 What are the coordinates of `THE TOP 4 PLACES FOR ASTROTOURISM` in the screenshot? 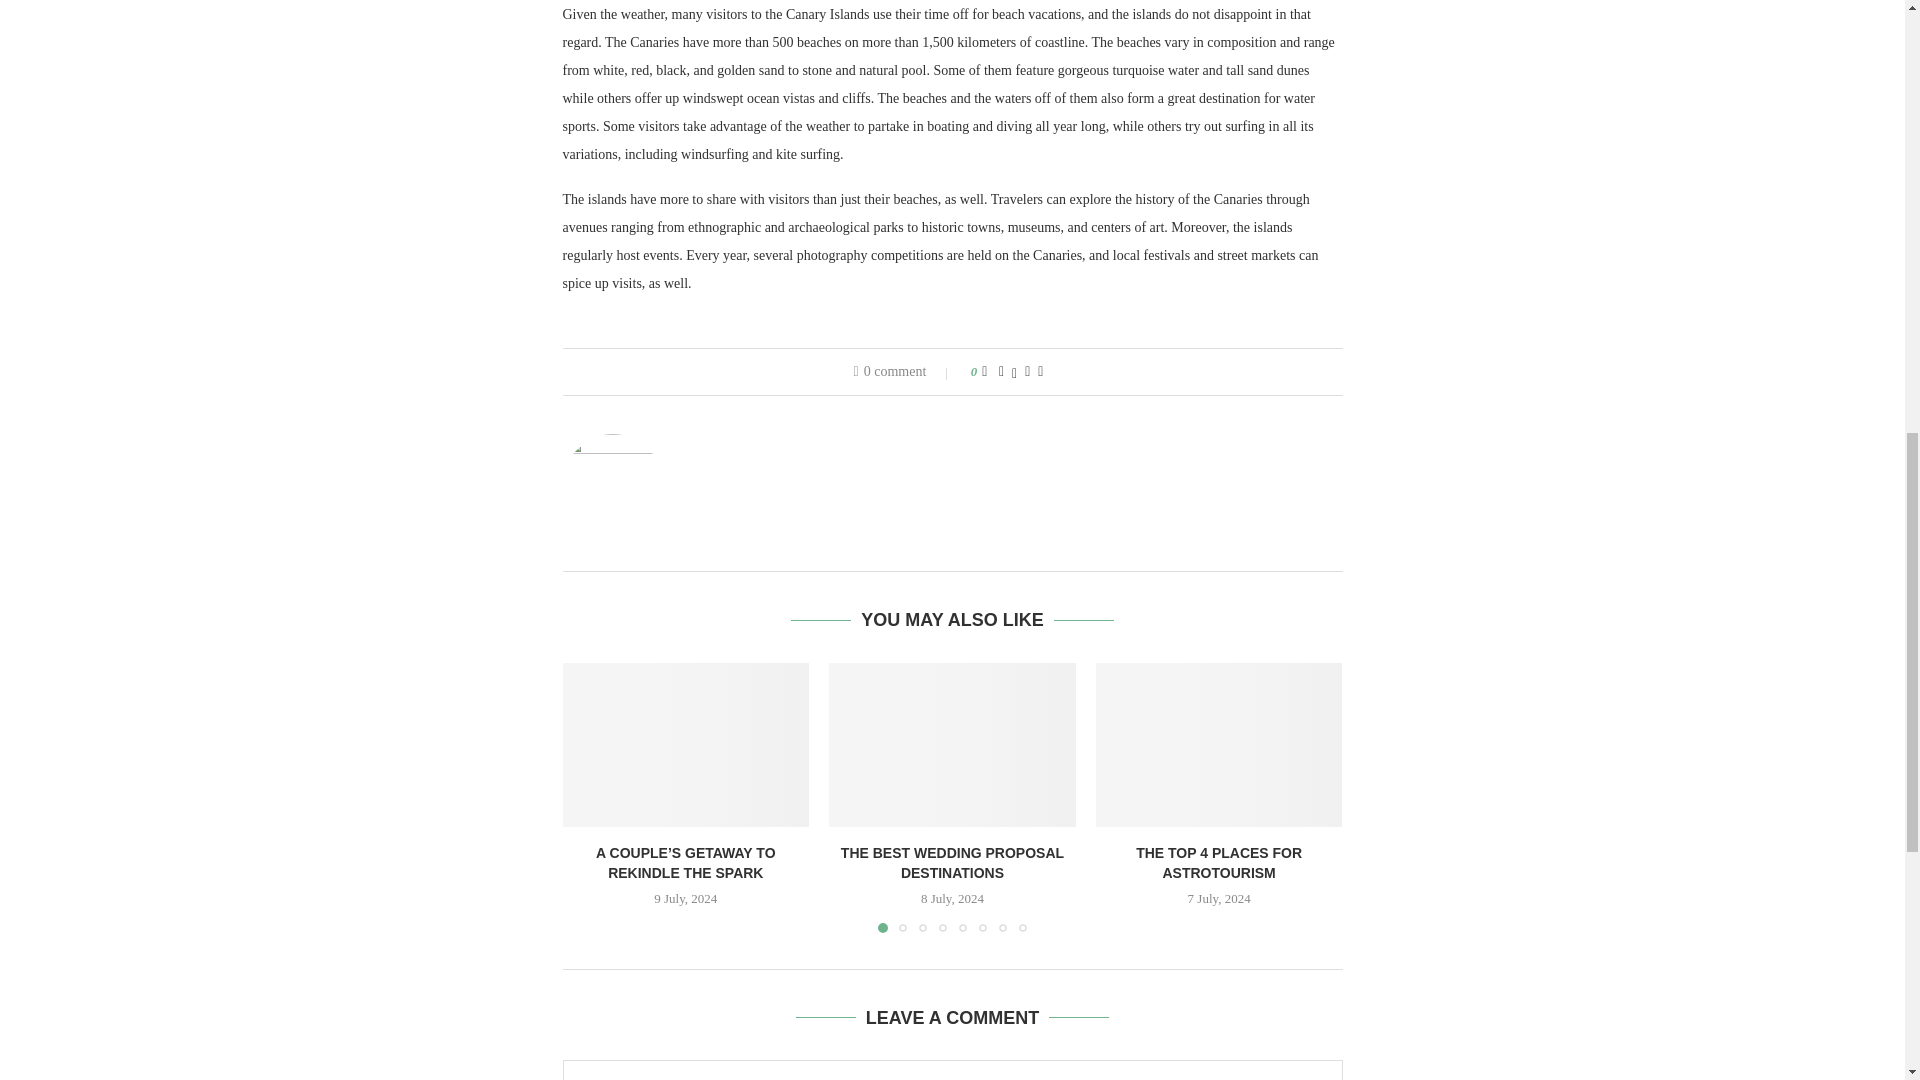 It's located at (1219, 745).